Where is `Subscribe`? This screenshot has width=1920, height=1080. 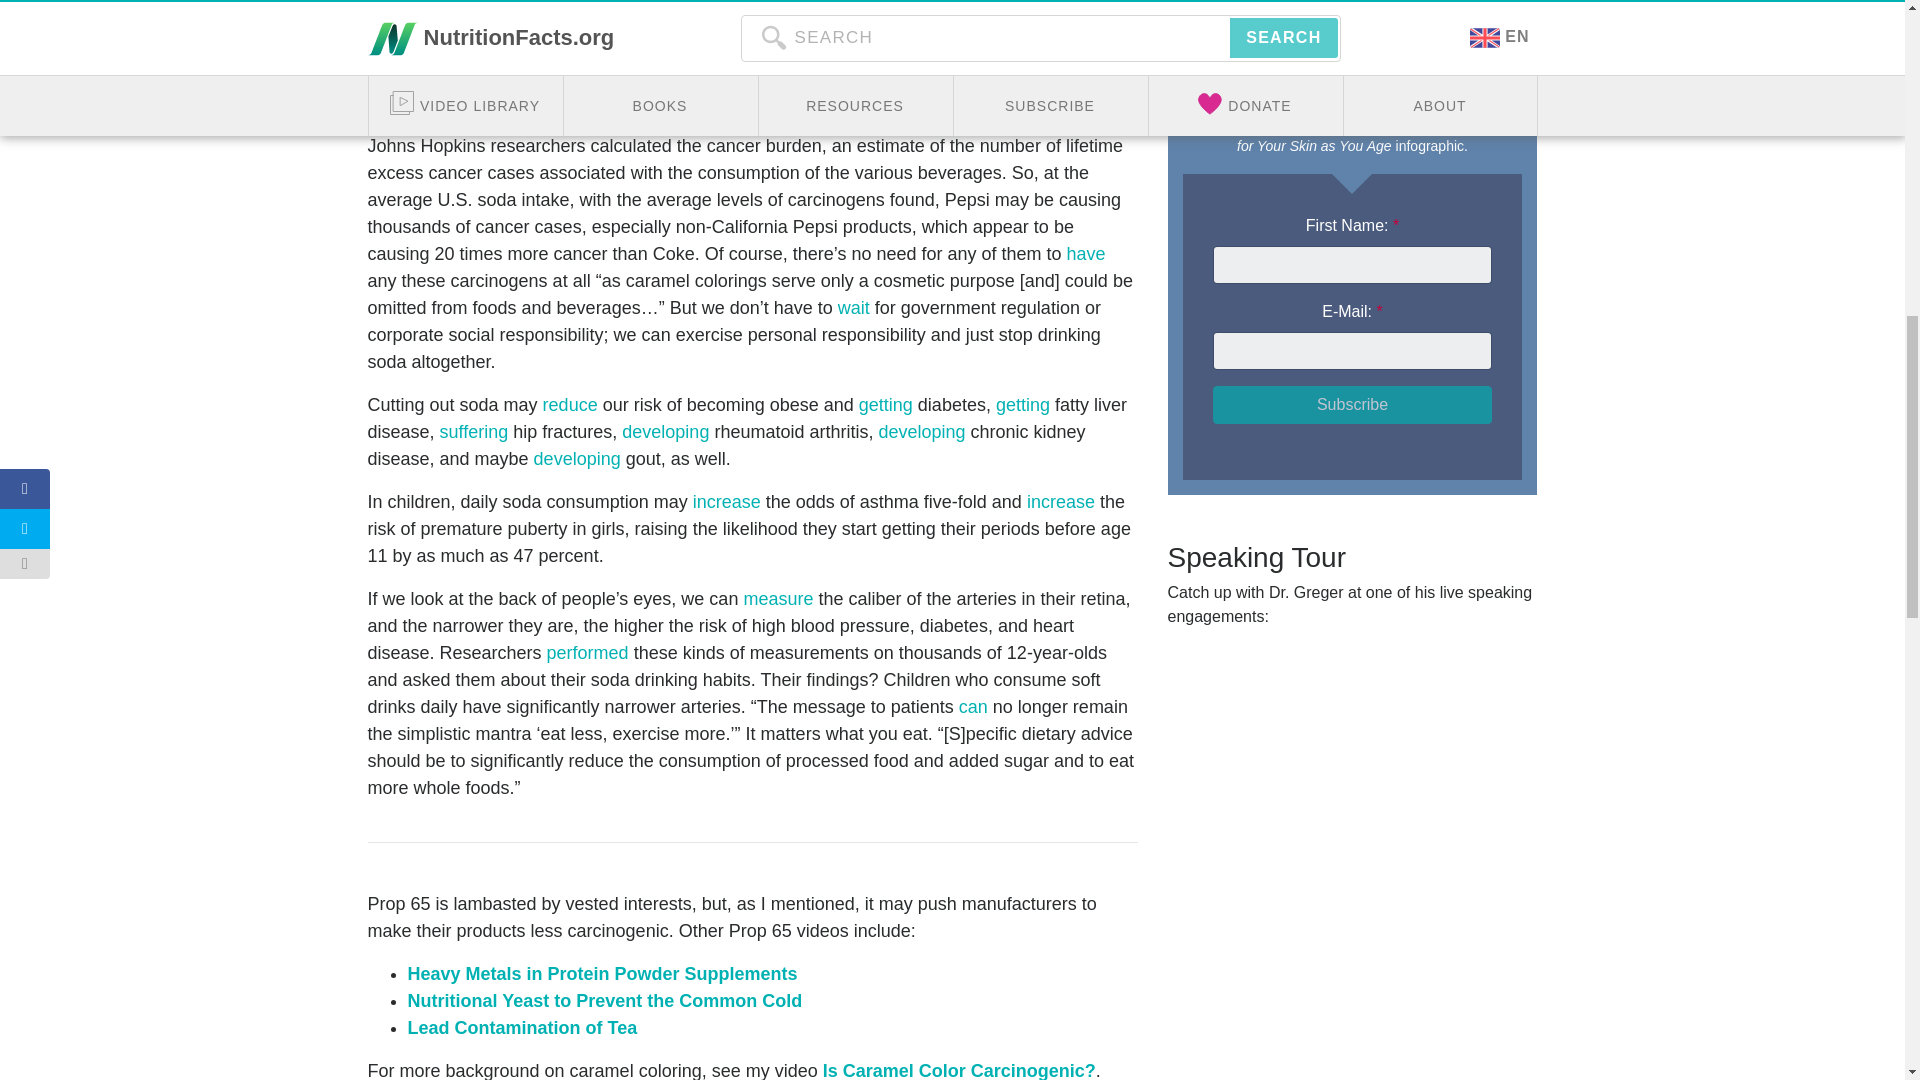 Subscribe is located at coordinates (1351, 404).